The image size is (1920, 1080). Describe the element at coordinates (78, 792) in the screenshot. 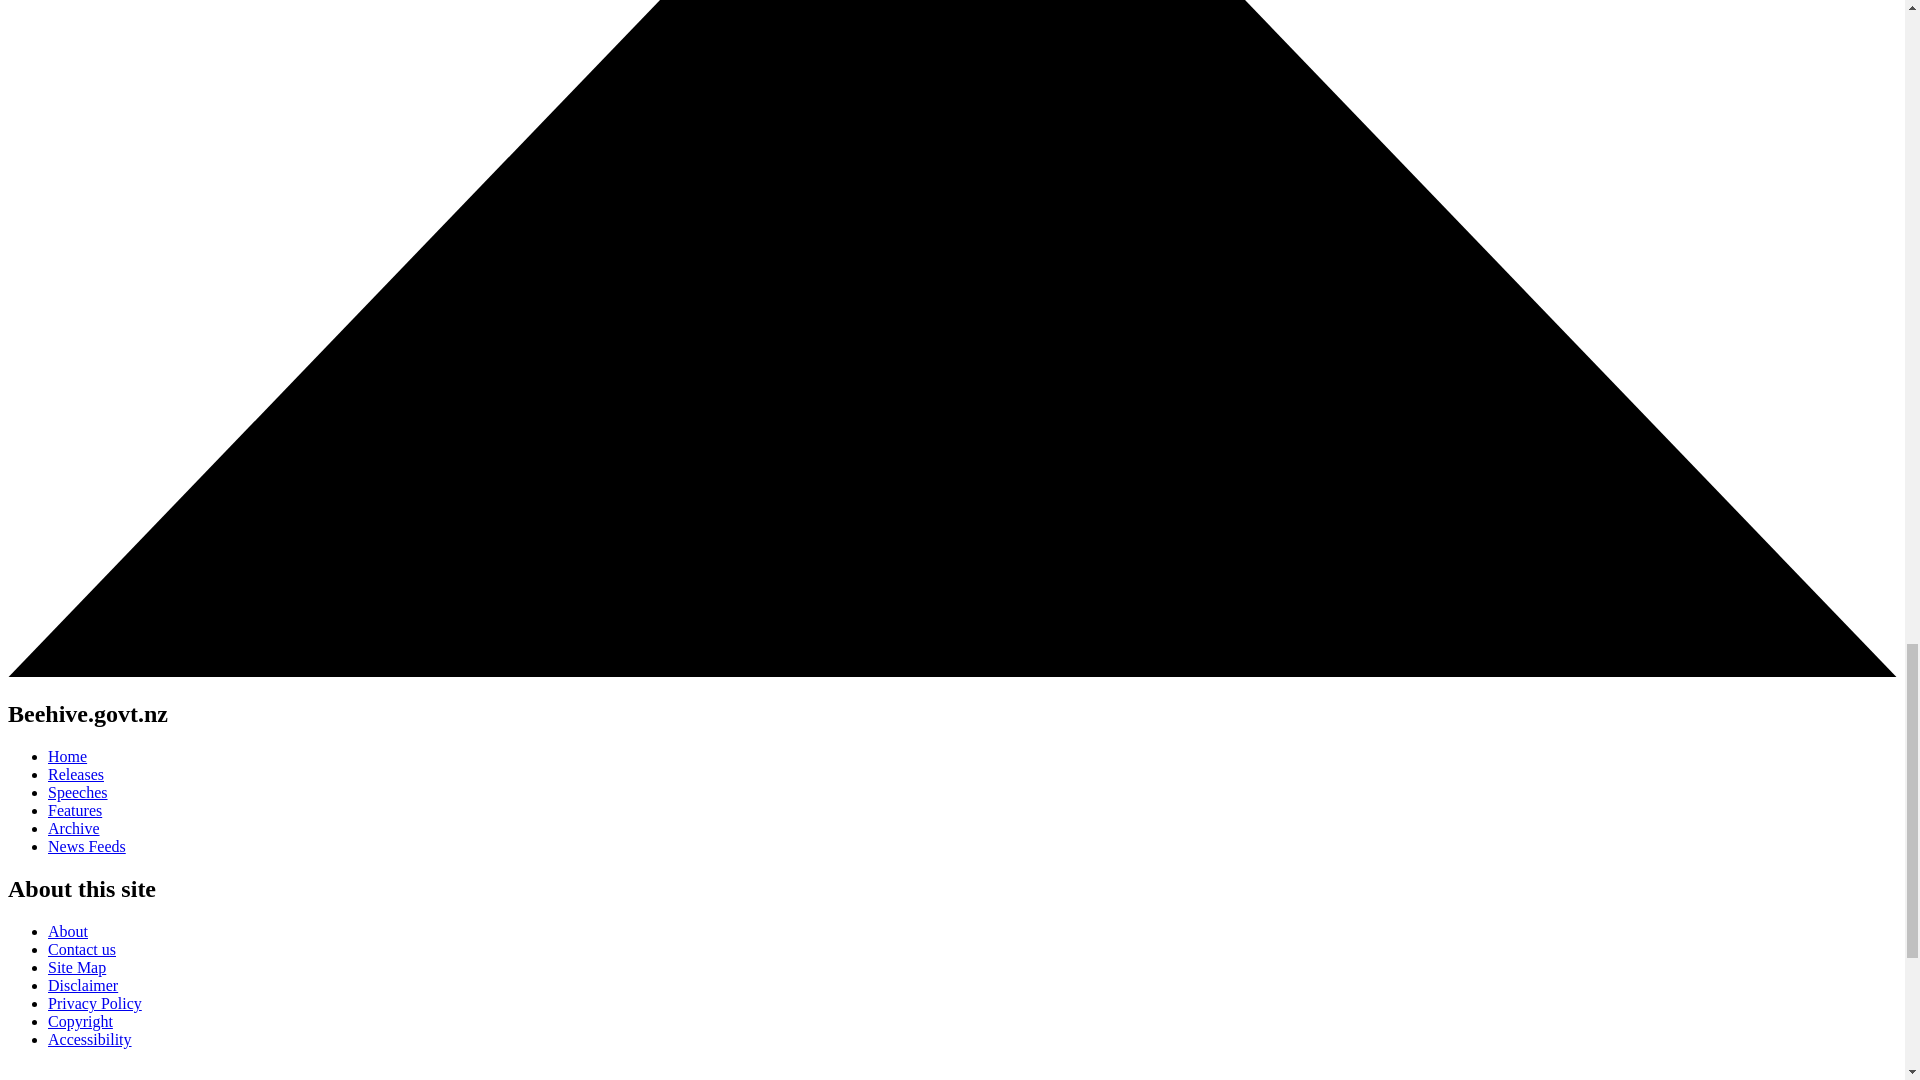

I see `Speeches` at that location.